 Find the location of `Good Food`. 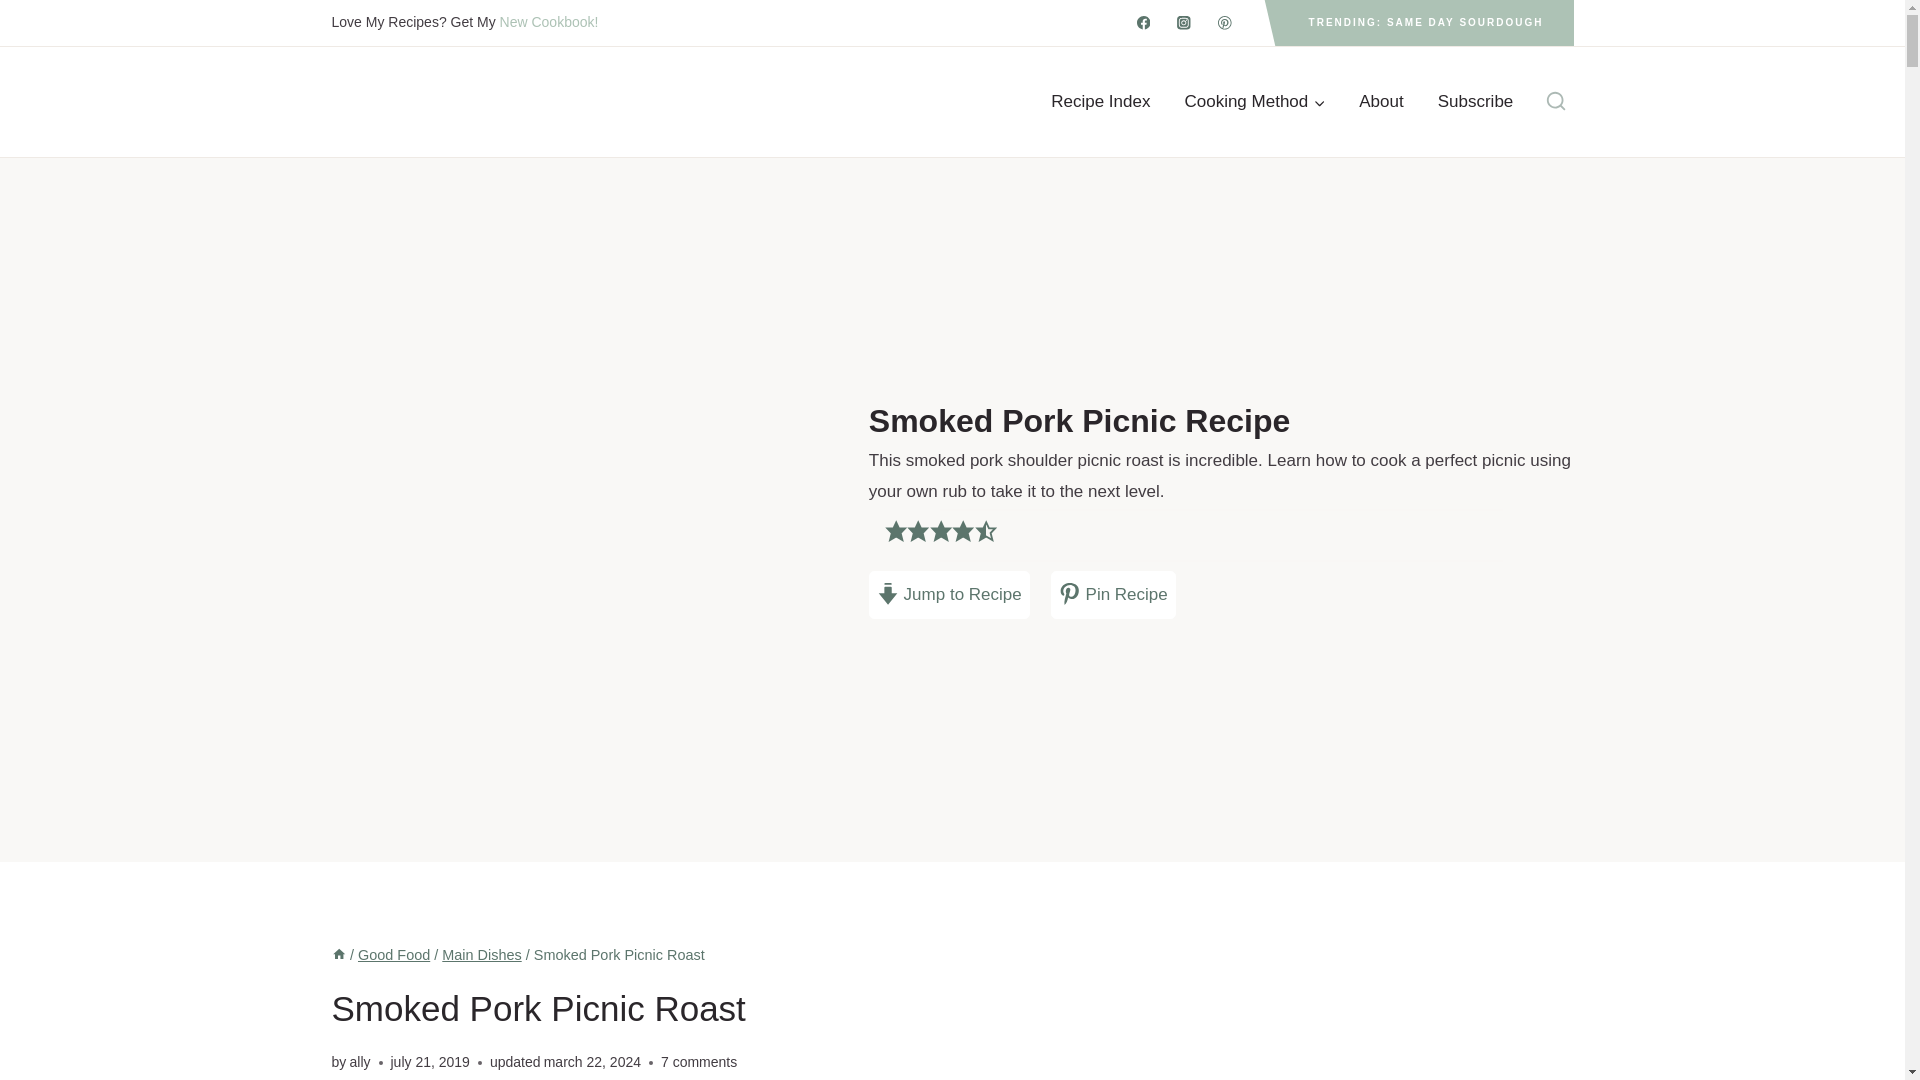

Good Food is located at coordinates (394, 955).